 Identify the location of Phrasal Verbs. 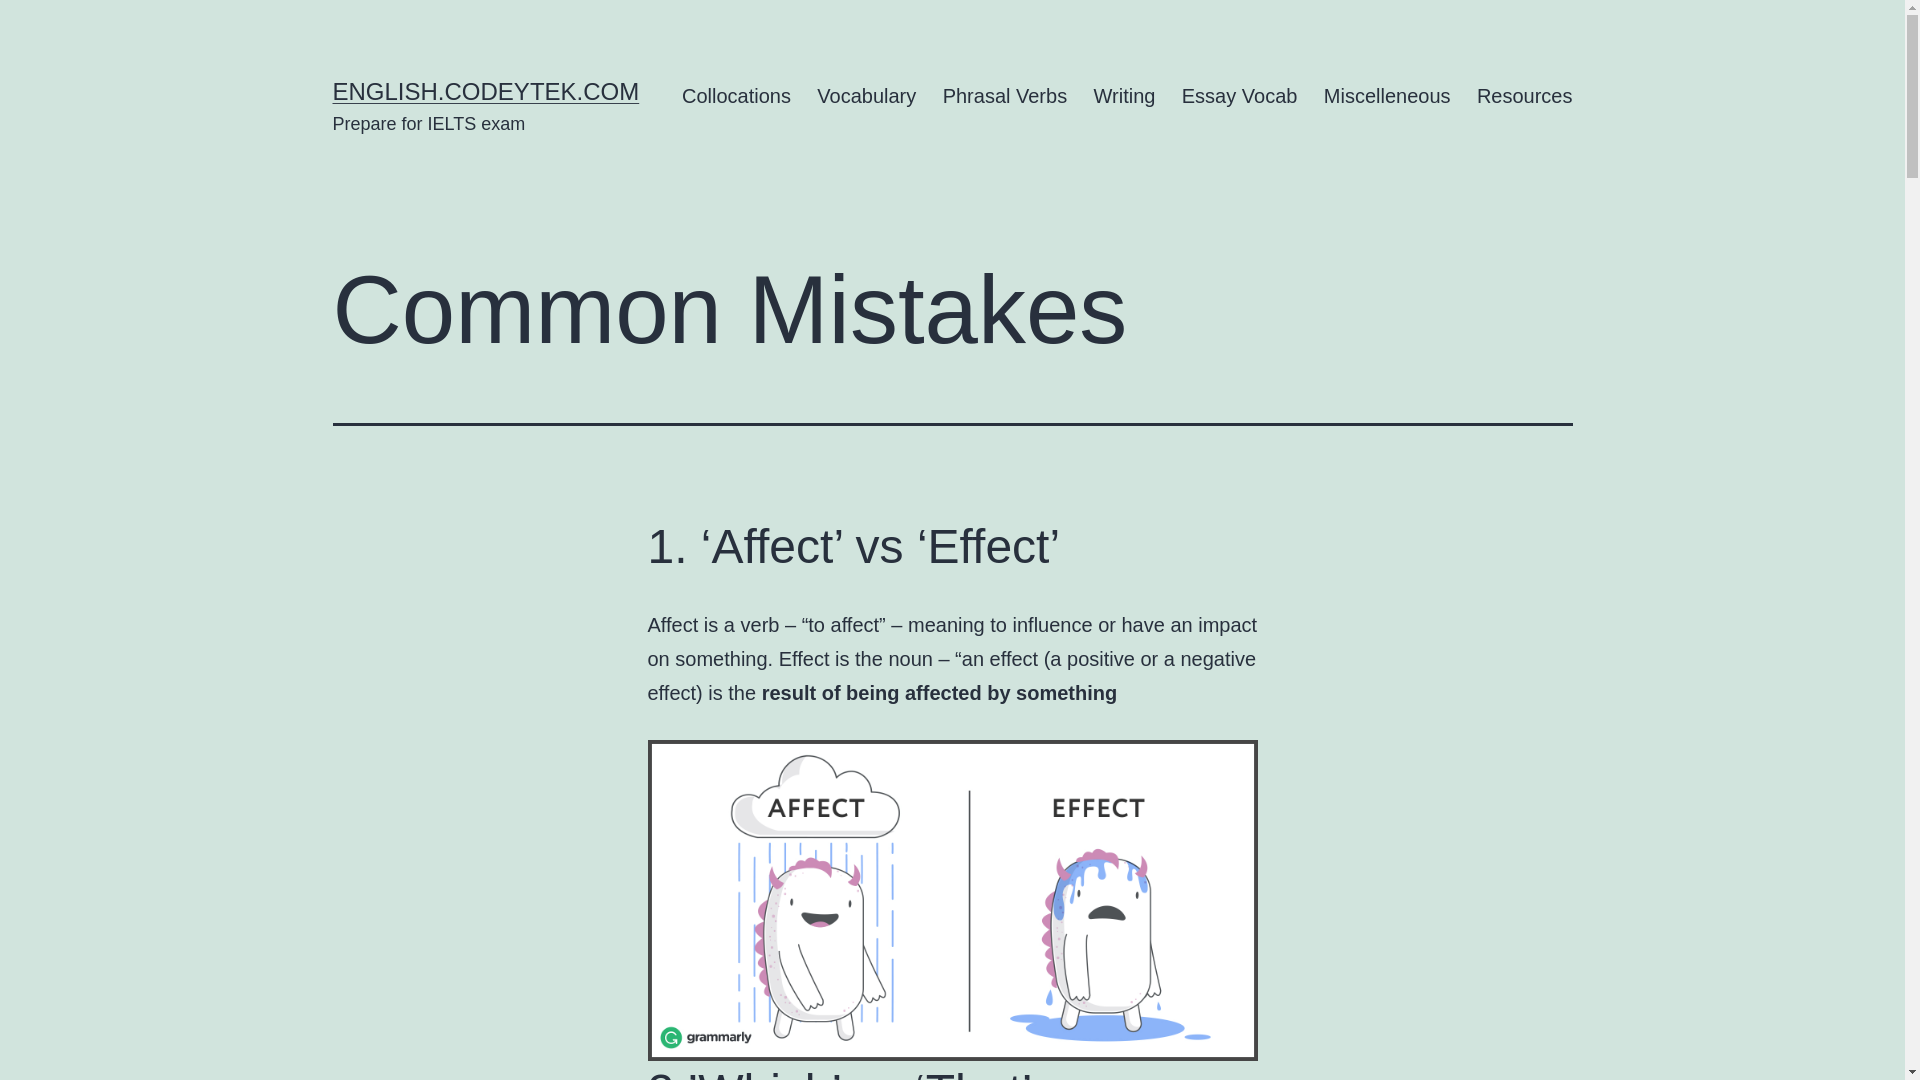
(1004, 96).